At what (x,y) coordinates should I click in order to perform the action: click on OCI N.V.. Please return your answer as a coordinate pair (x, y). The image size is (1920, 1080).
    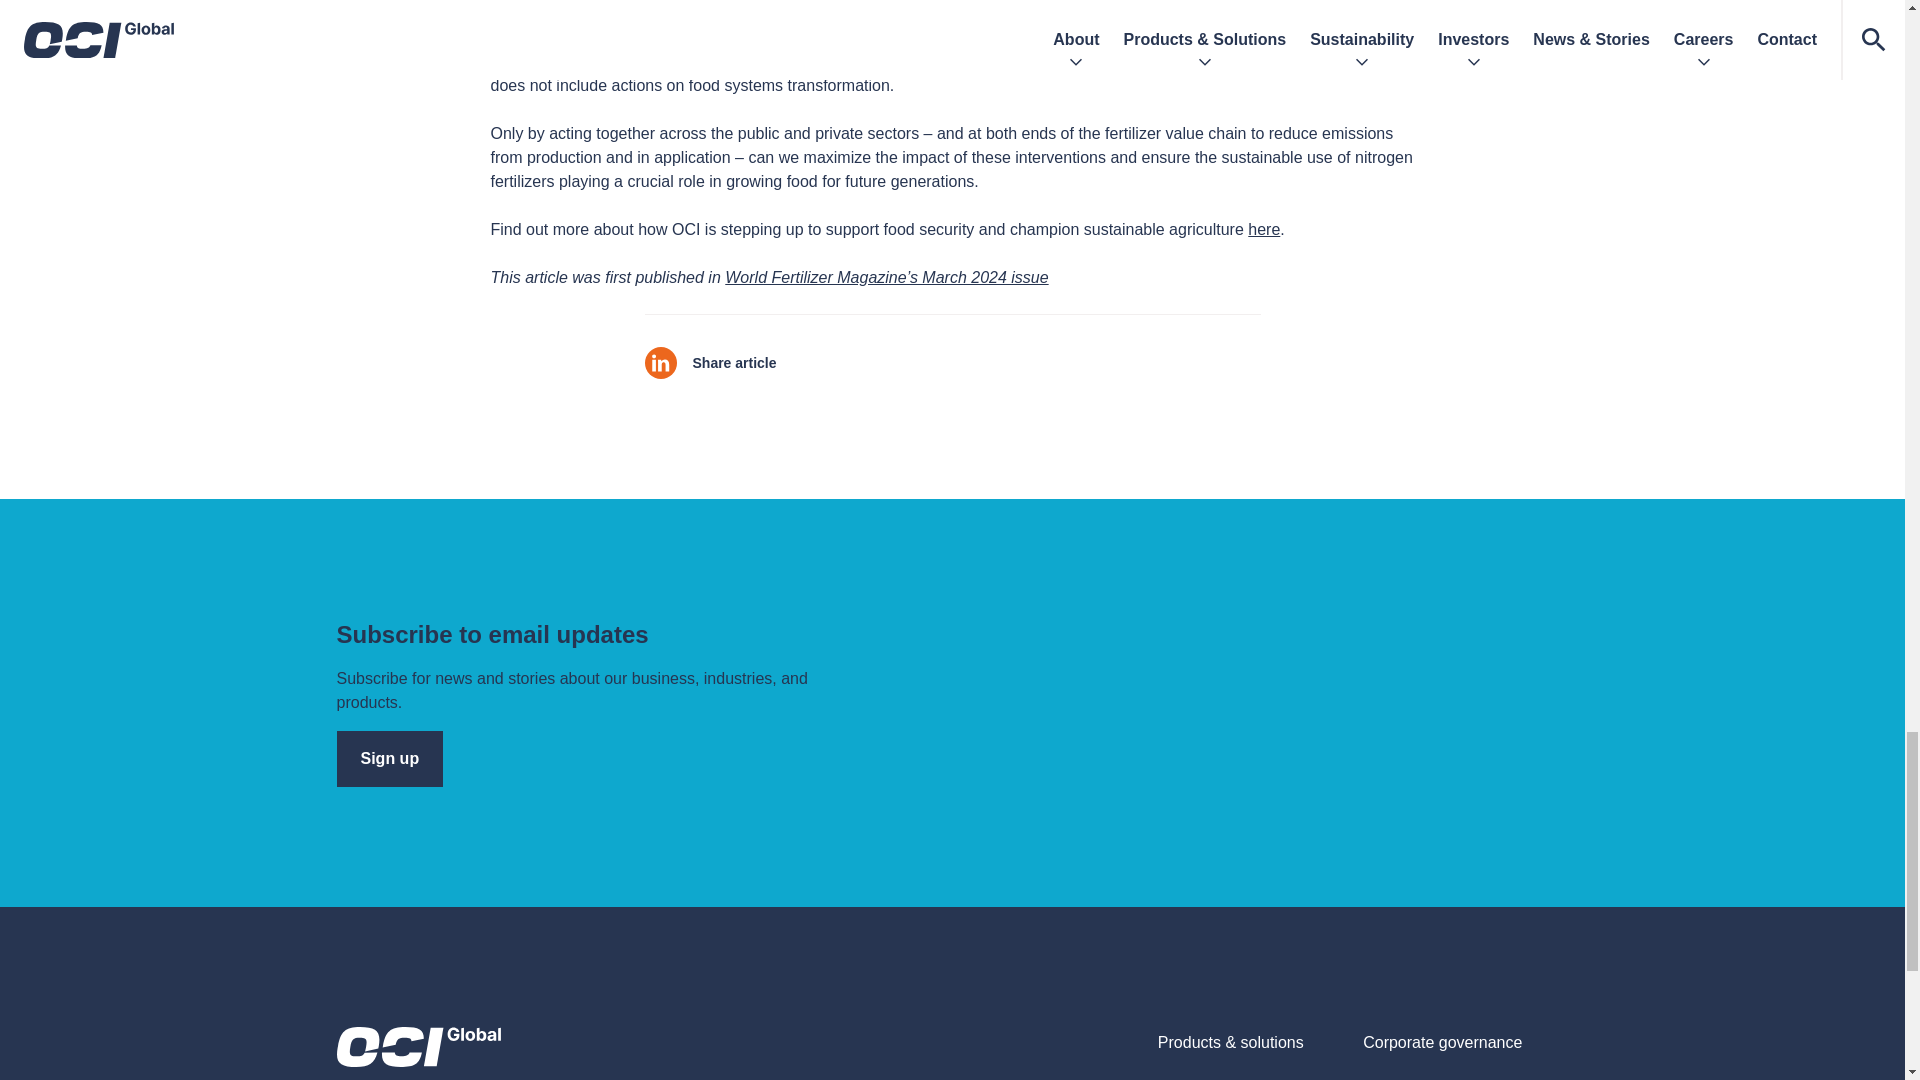
    Looking at the image, I should click on (418, 1047).